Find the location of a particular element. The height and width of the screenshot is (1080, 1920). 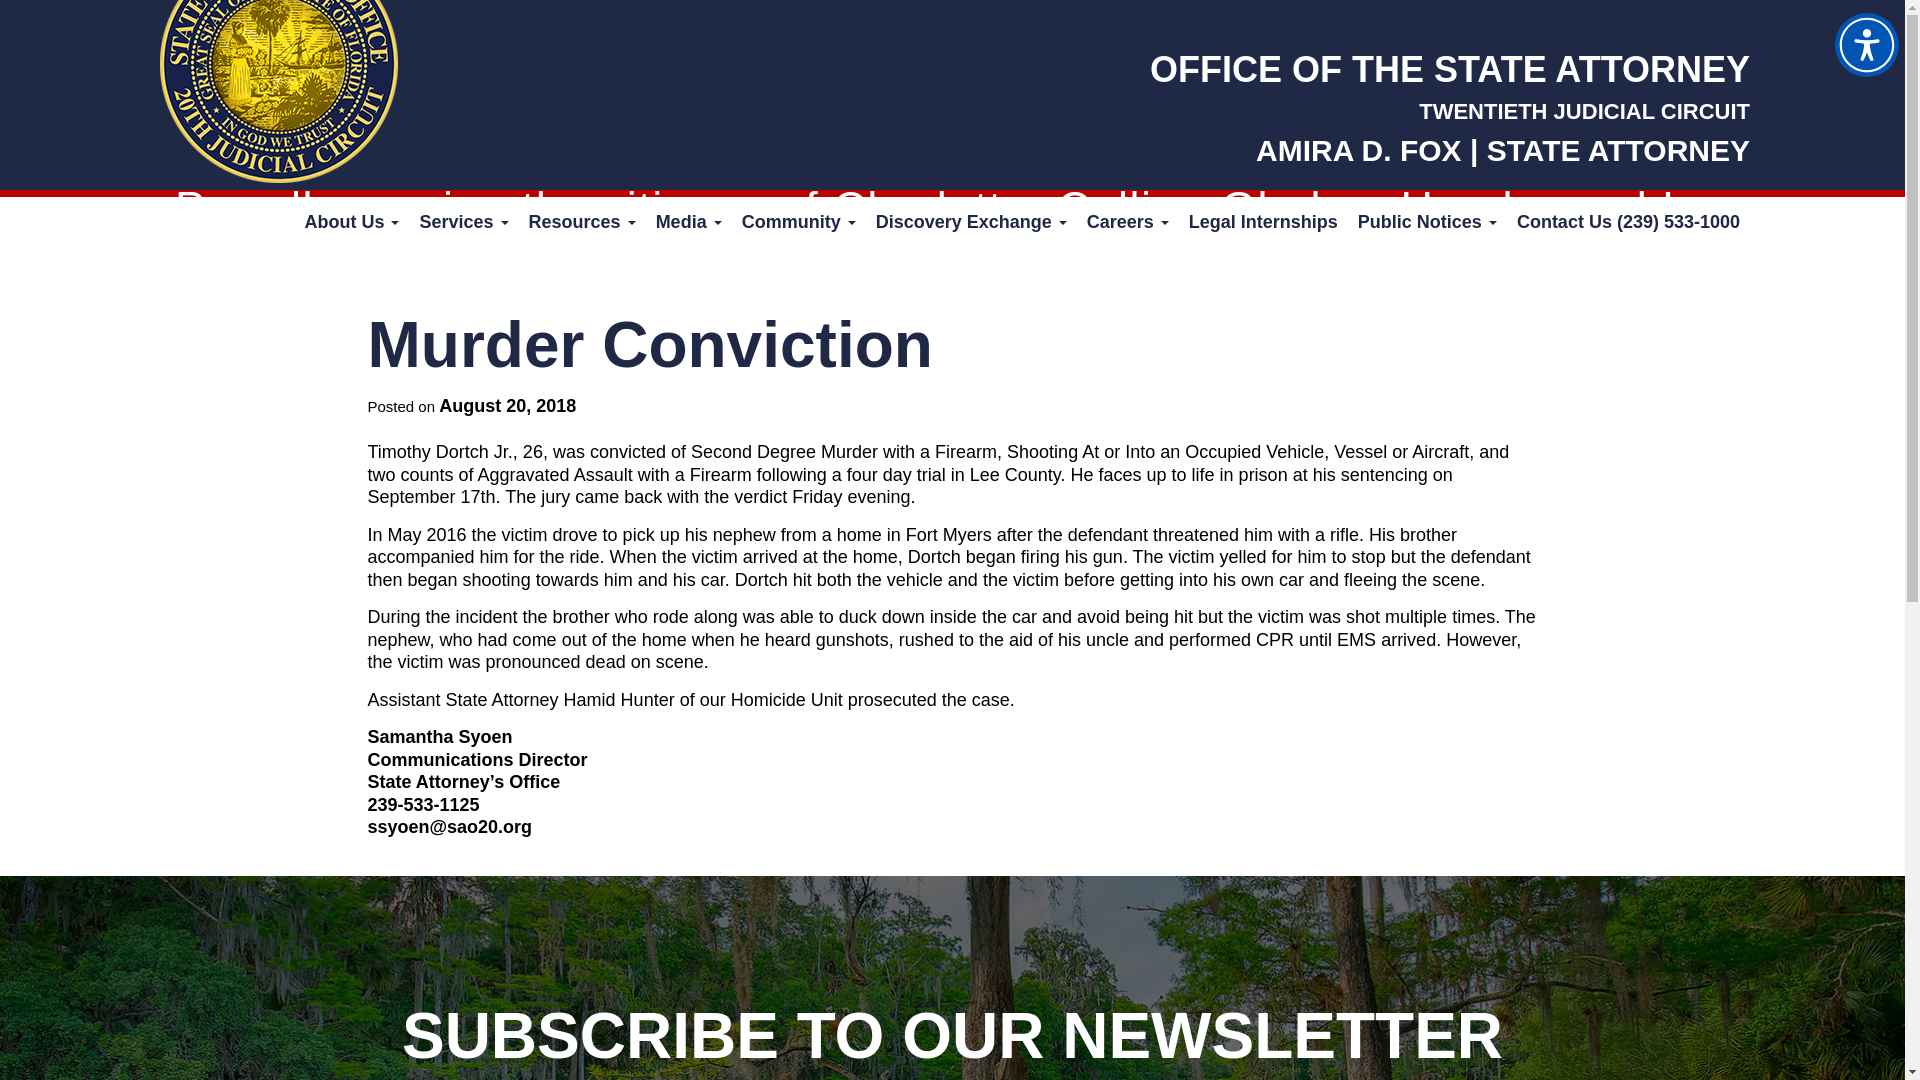

Services is located at coordinates (463, 222).